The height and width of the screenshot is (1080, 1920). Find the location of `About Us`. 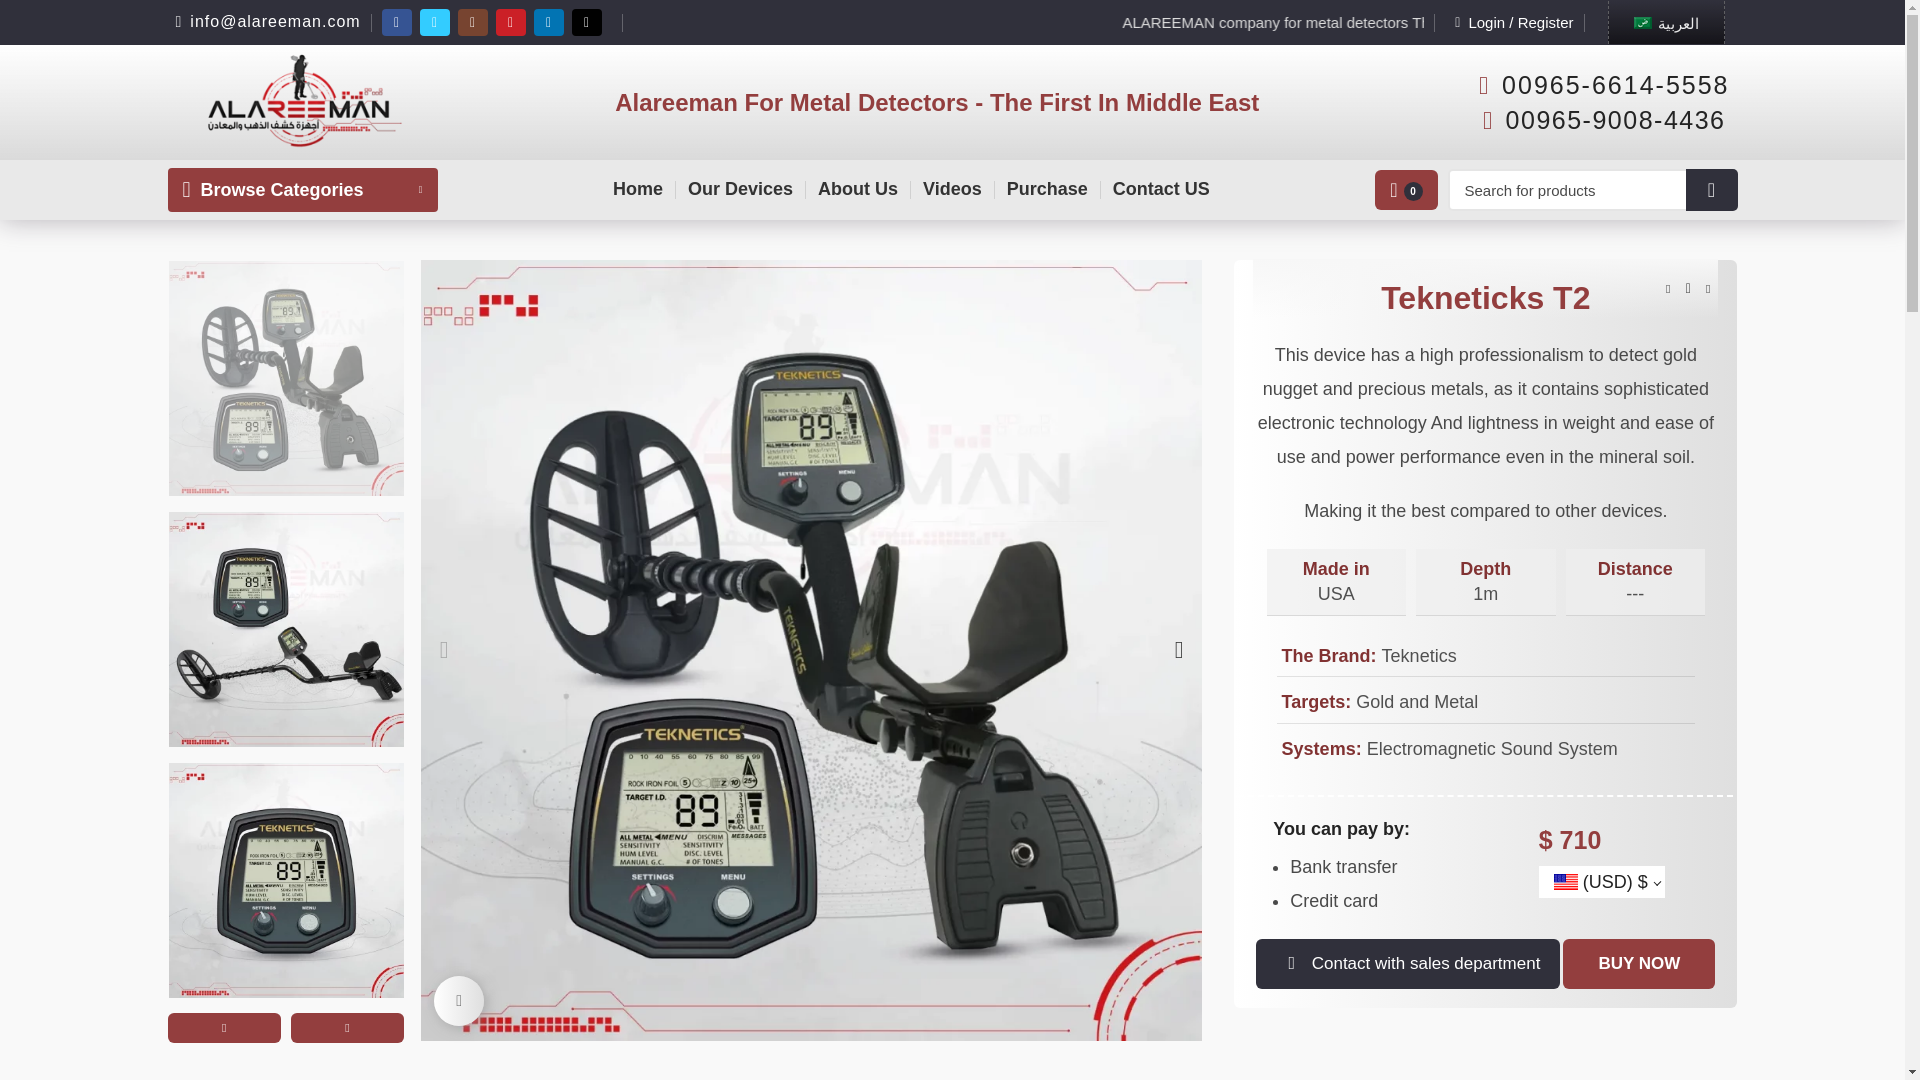

About Us is located at coordinates (858, 189).